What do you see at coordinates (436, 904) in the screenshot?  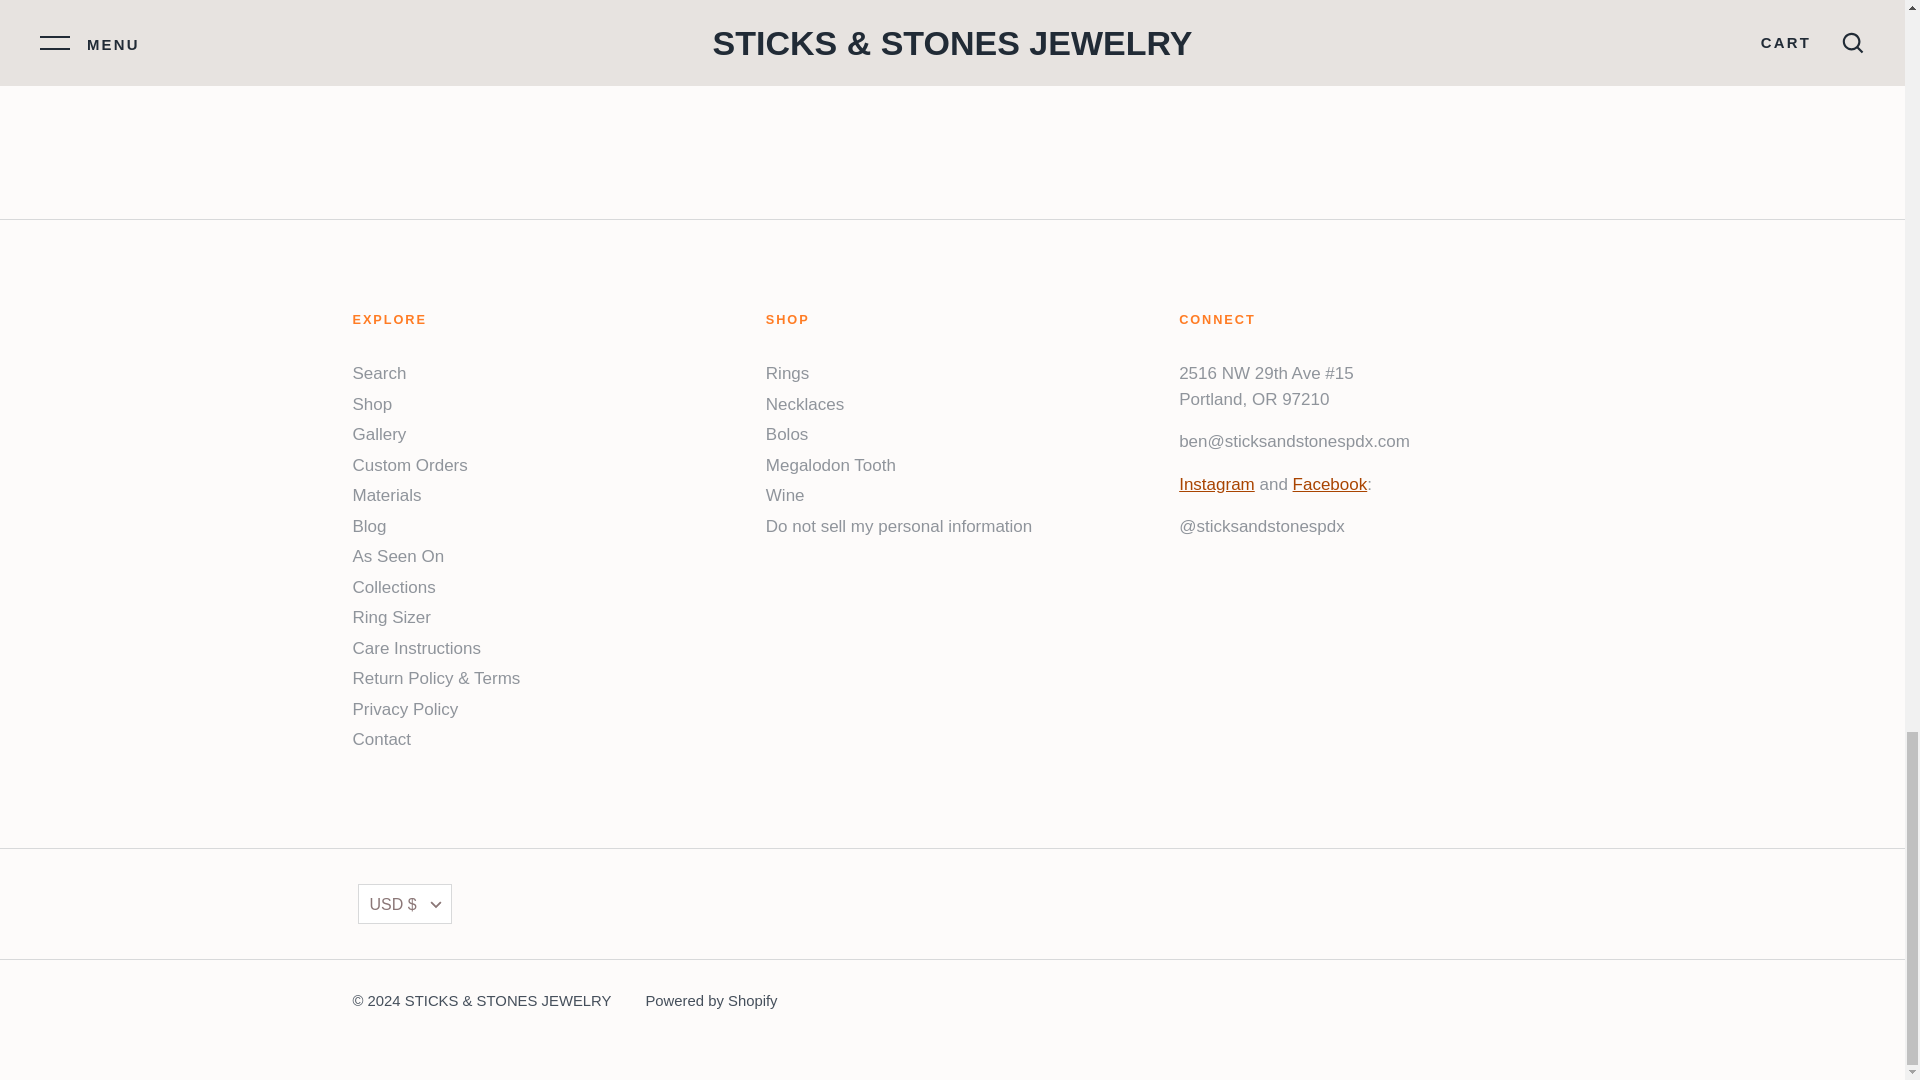 I see `Down` at bounding box center [436, 904].